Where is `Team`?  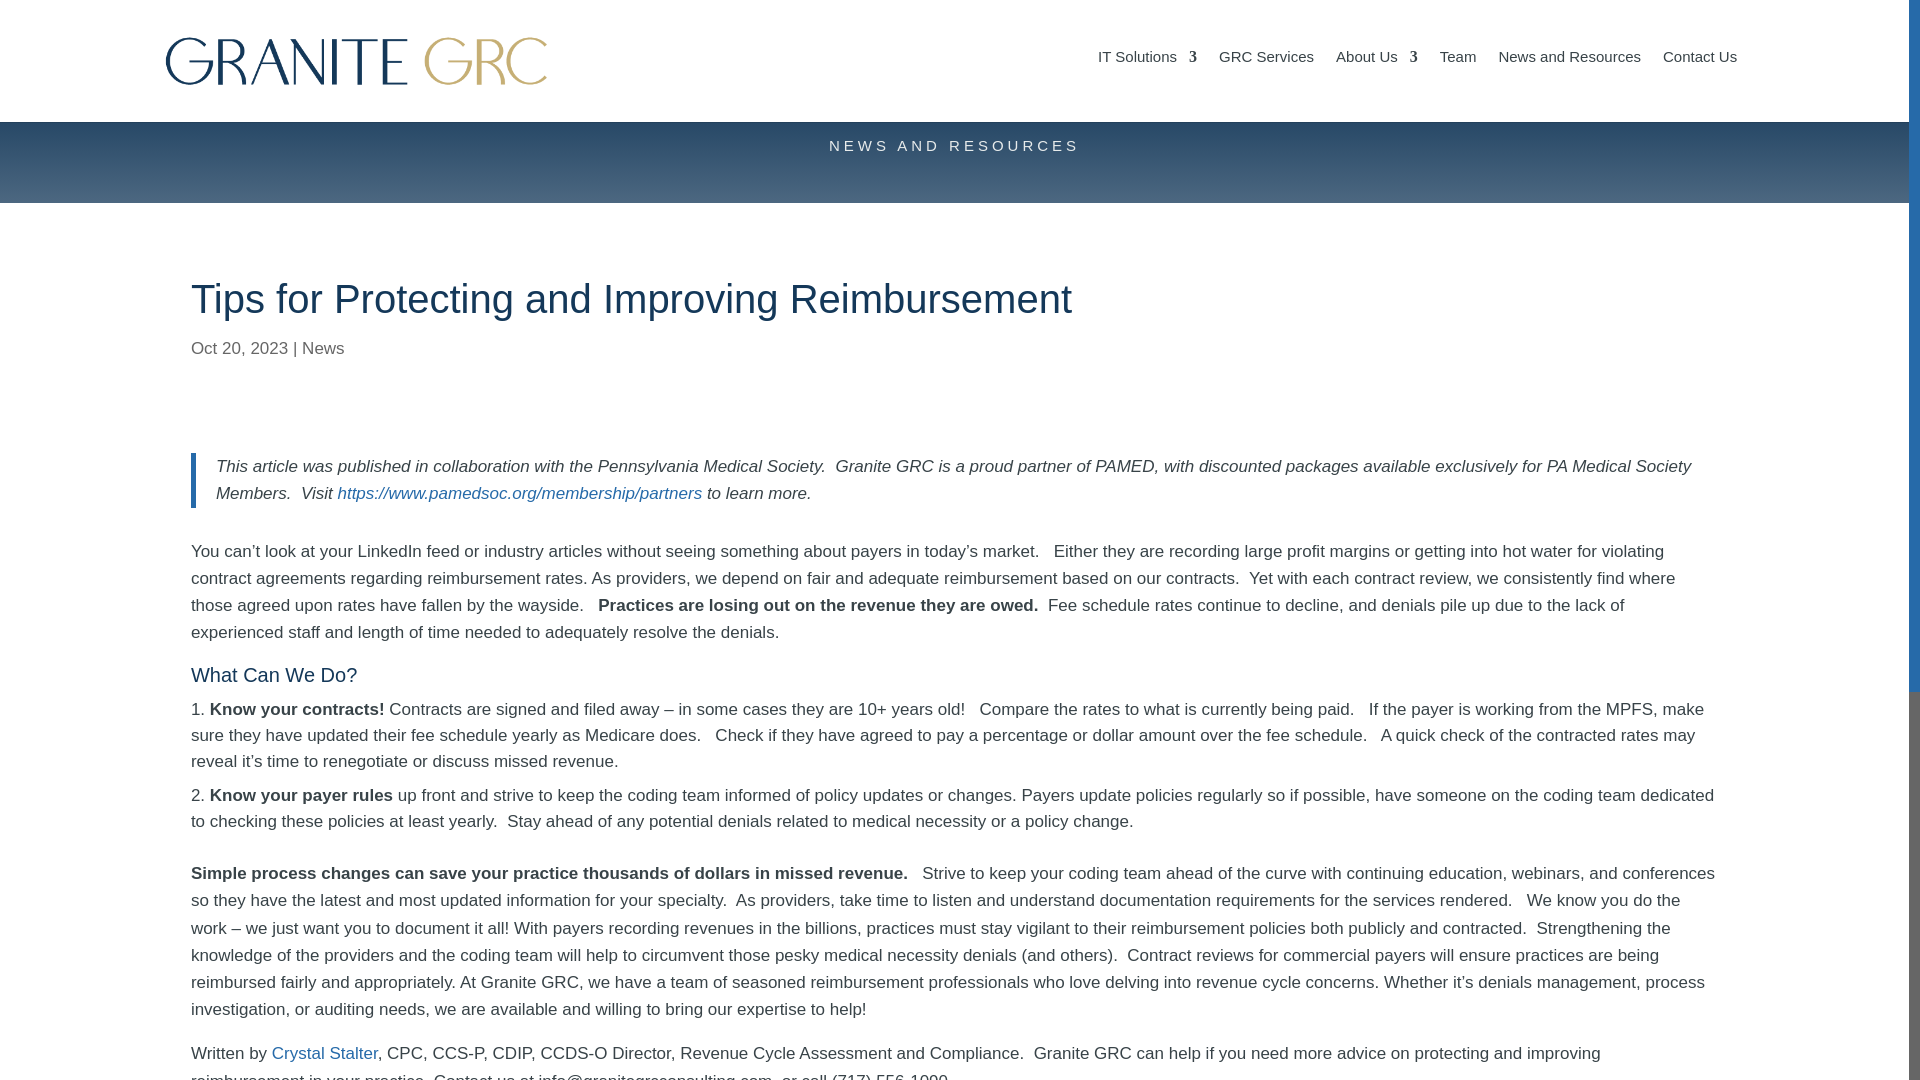
Team is located at coordinates (1458, 82).